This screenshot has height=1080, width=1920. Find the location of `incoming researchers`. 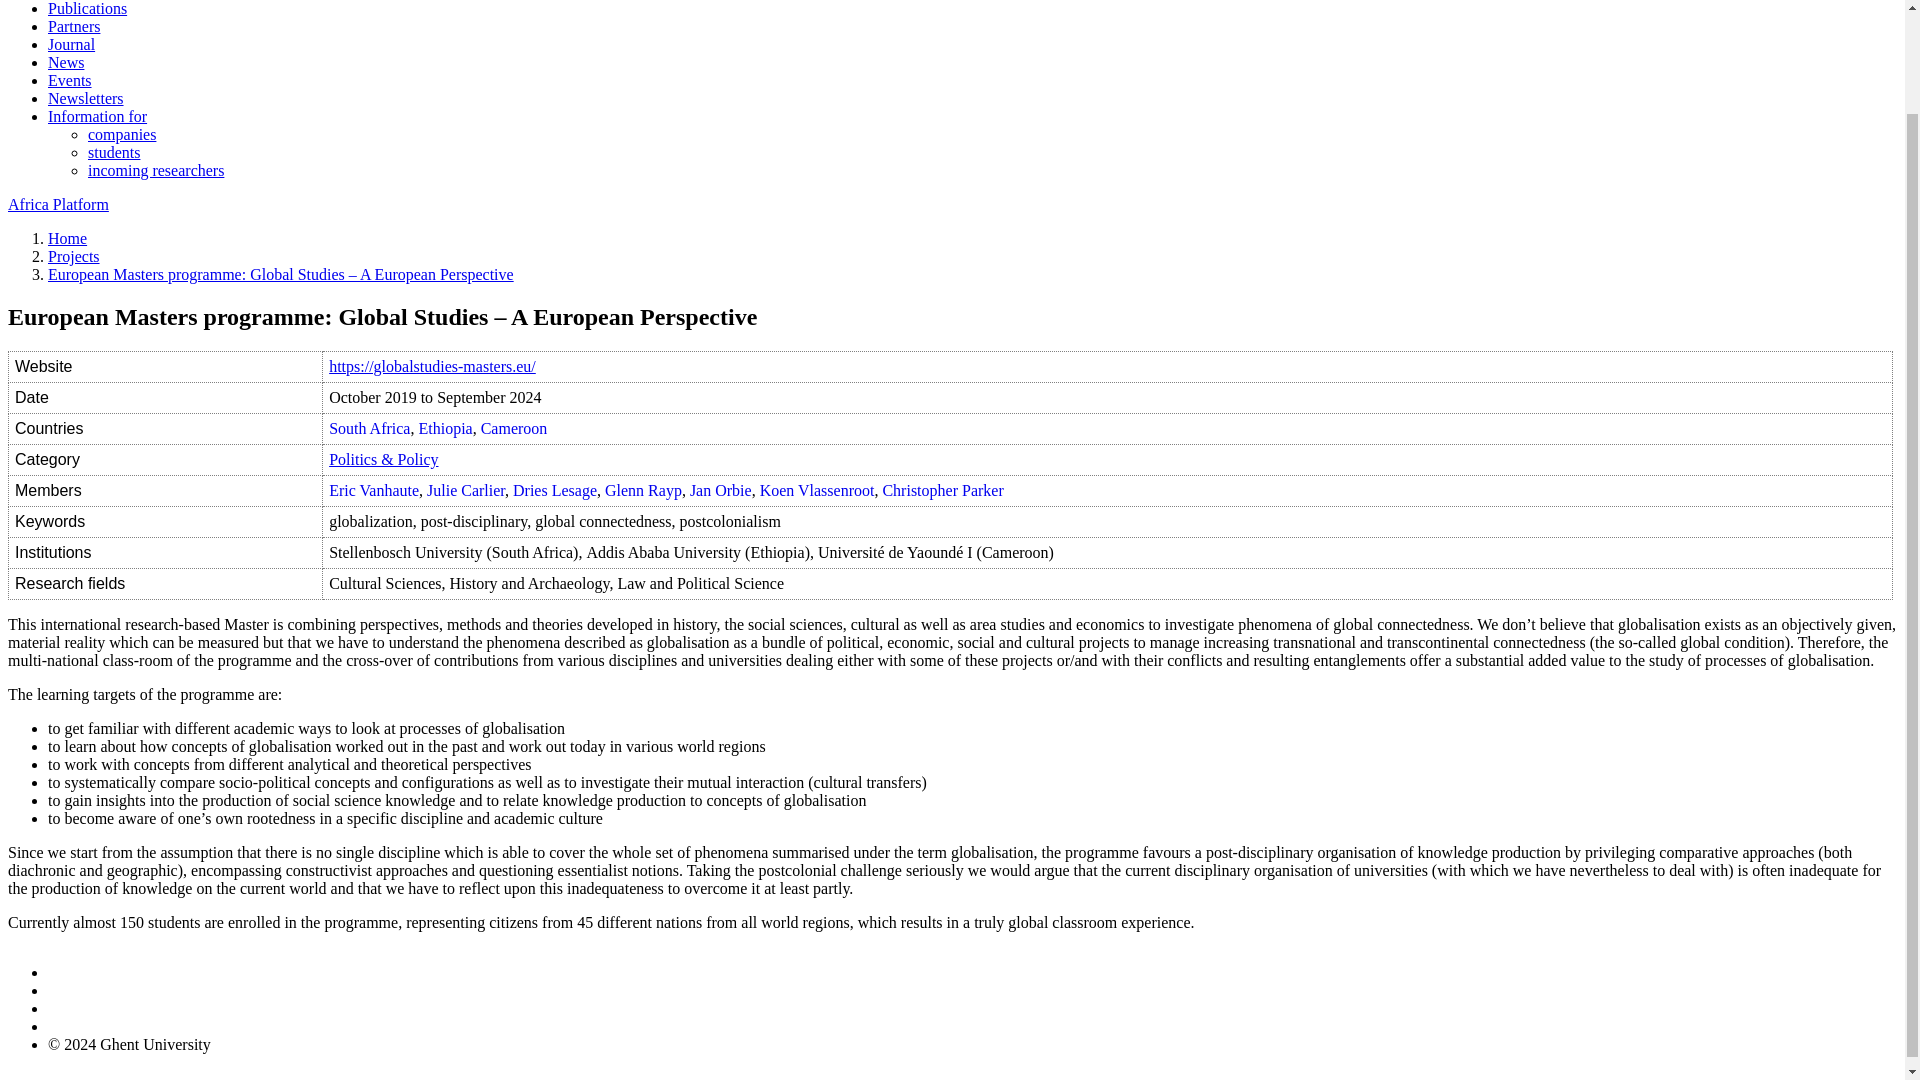

incoming researchers is located at coordinates (156, 170).